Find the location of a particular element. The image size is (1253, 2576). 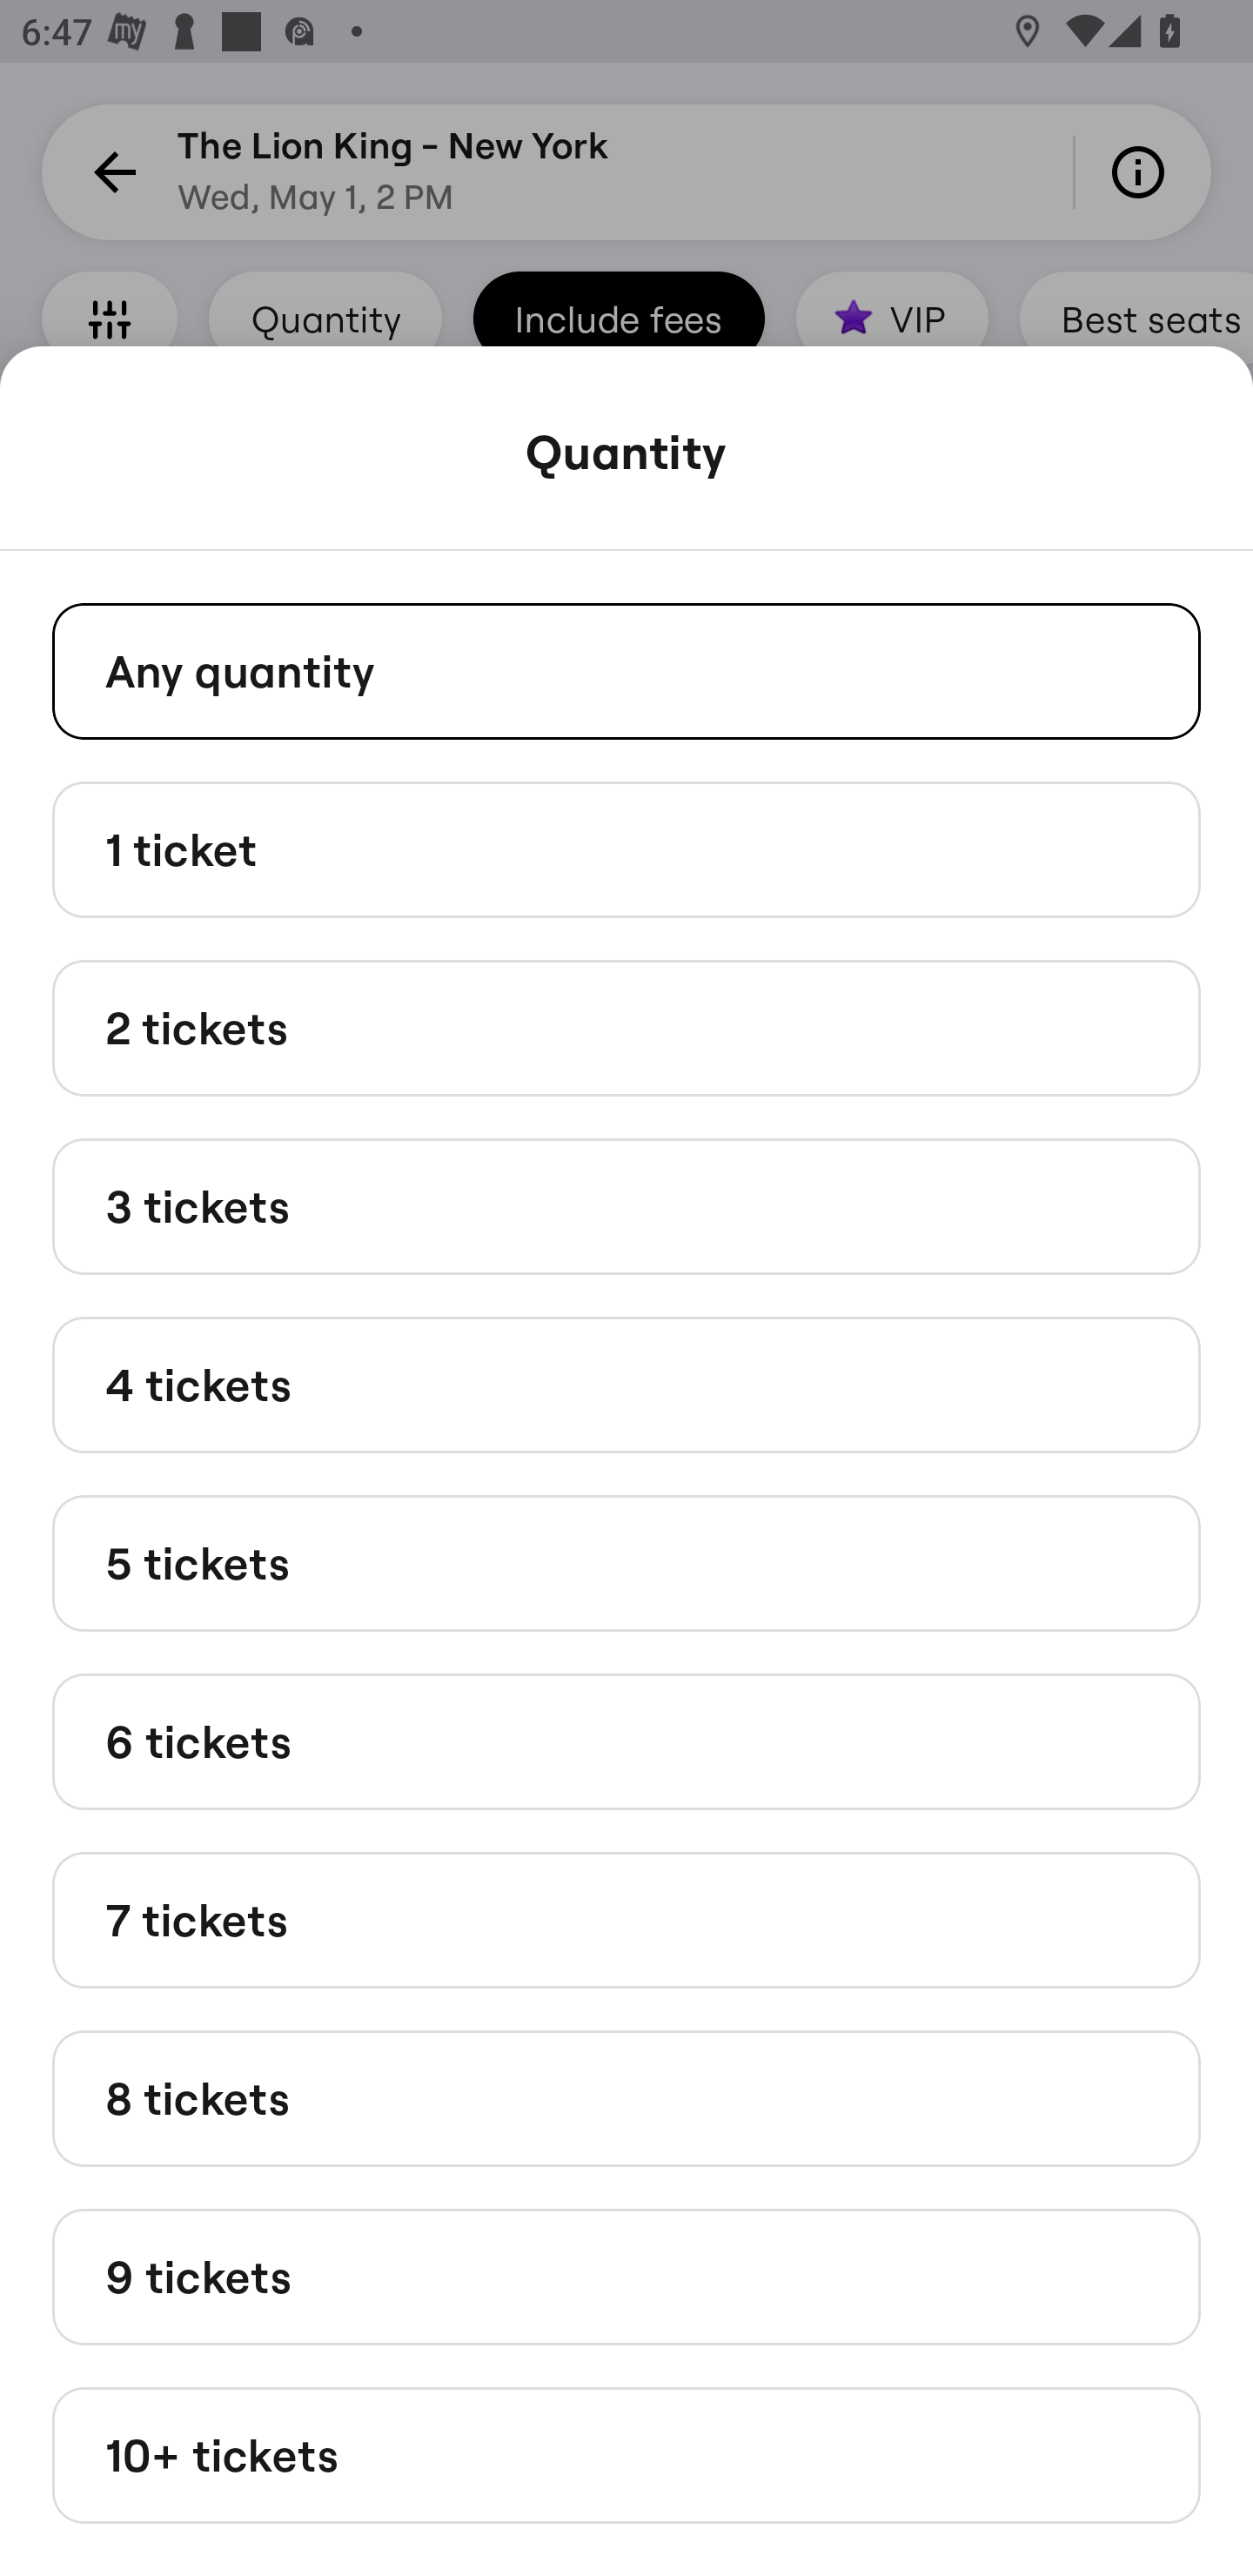

2 tickets is located at coordinates (626, 1029).